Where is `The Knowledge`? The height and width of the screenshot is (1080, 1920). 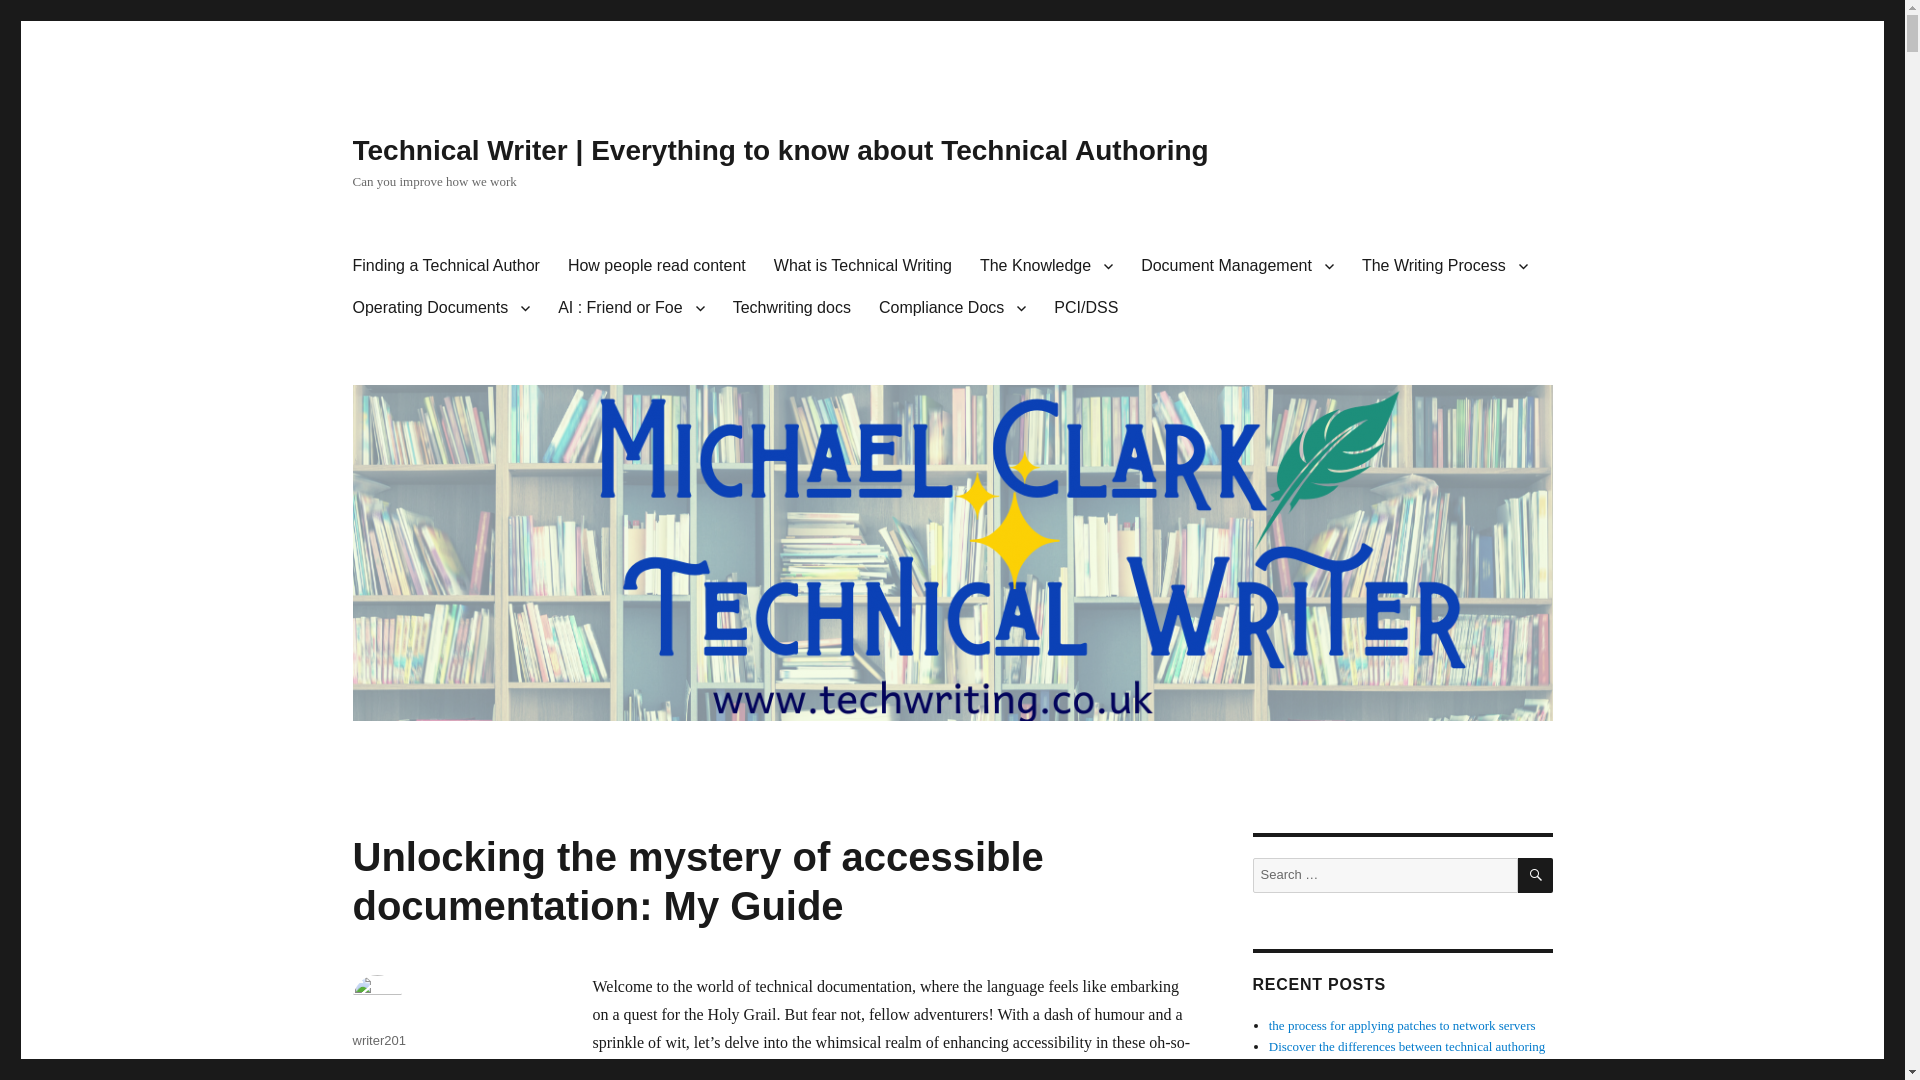
The Knowledge is located at coordinates (1046, 266).